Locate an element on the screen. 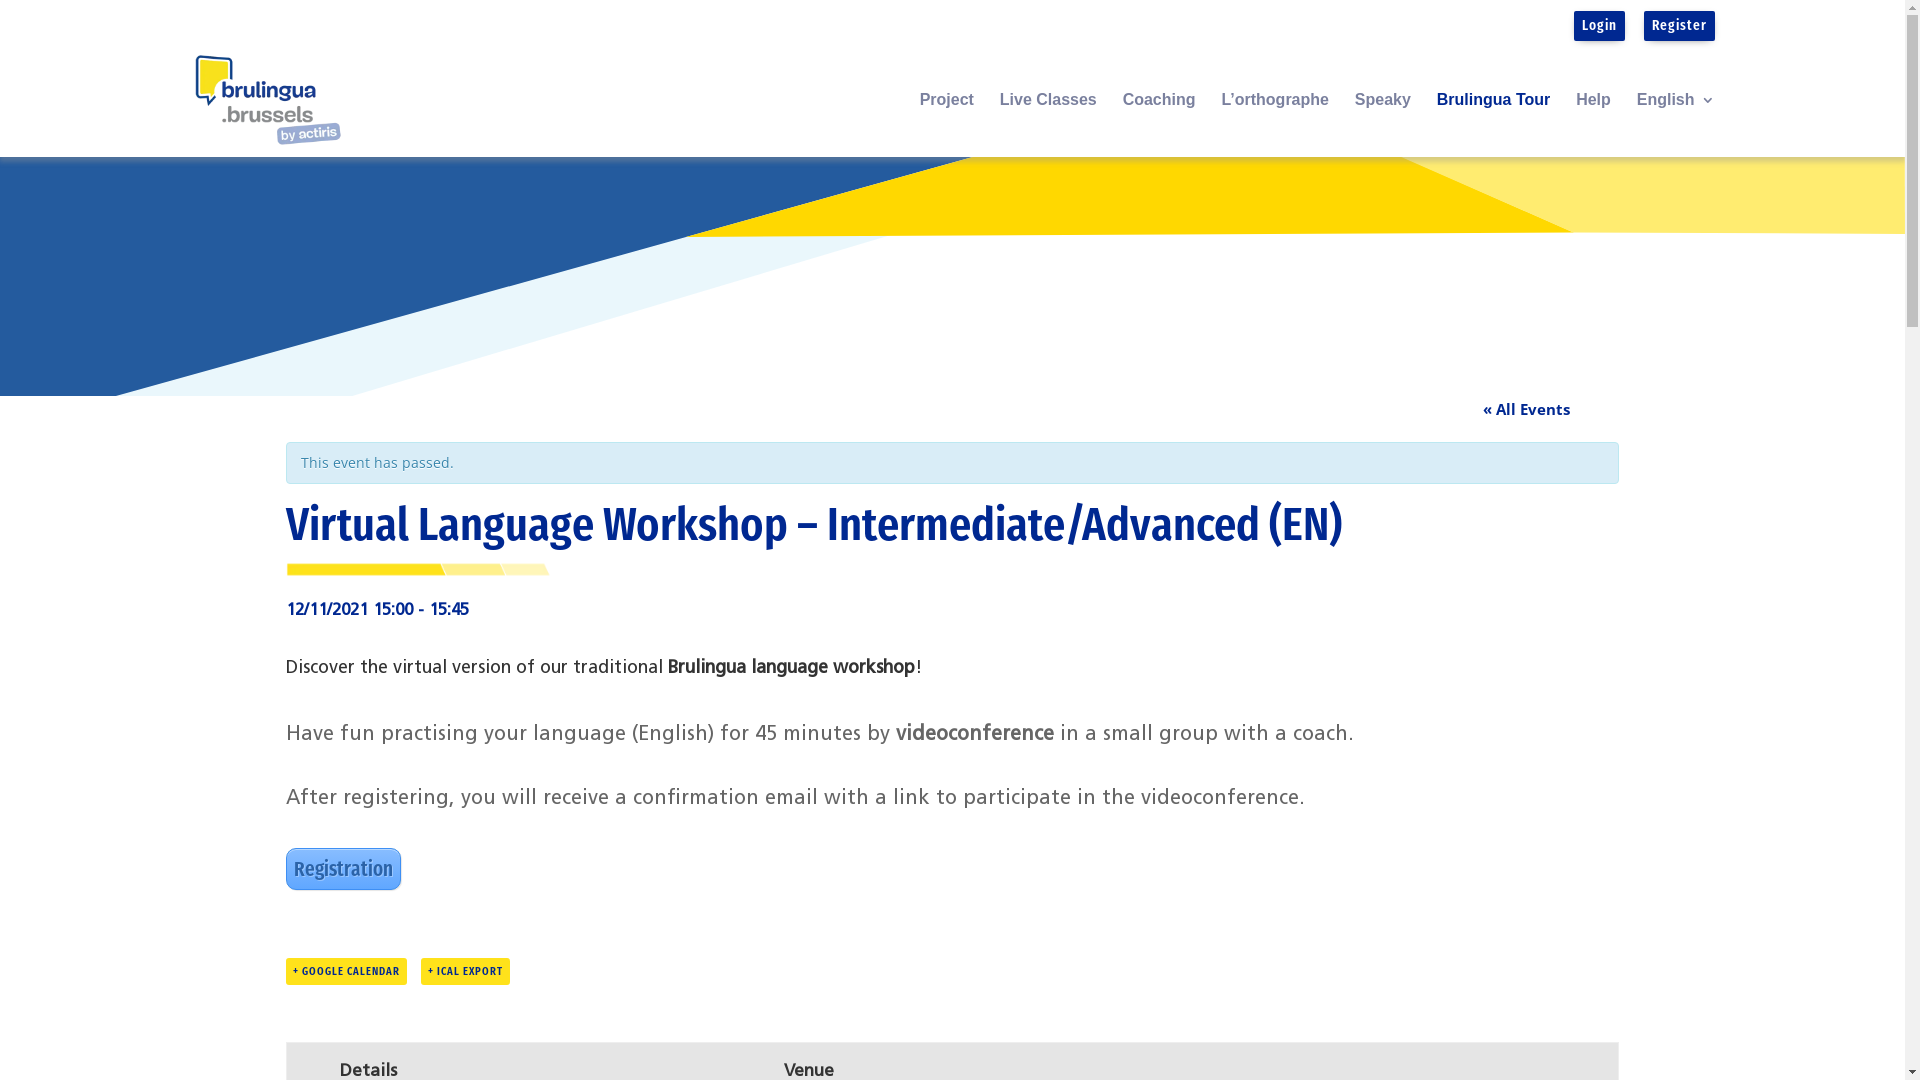 This screenshot has width=1920, height=1080. Register is located at coordinates (1680, 25).